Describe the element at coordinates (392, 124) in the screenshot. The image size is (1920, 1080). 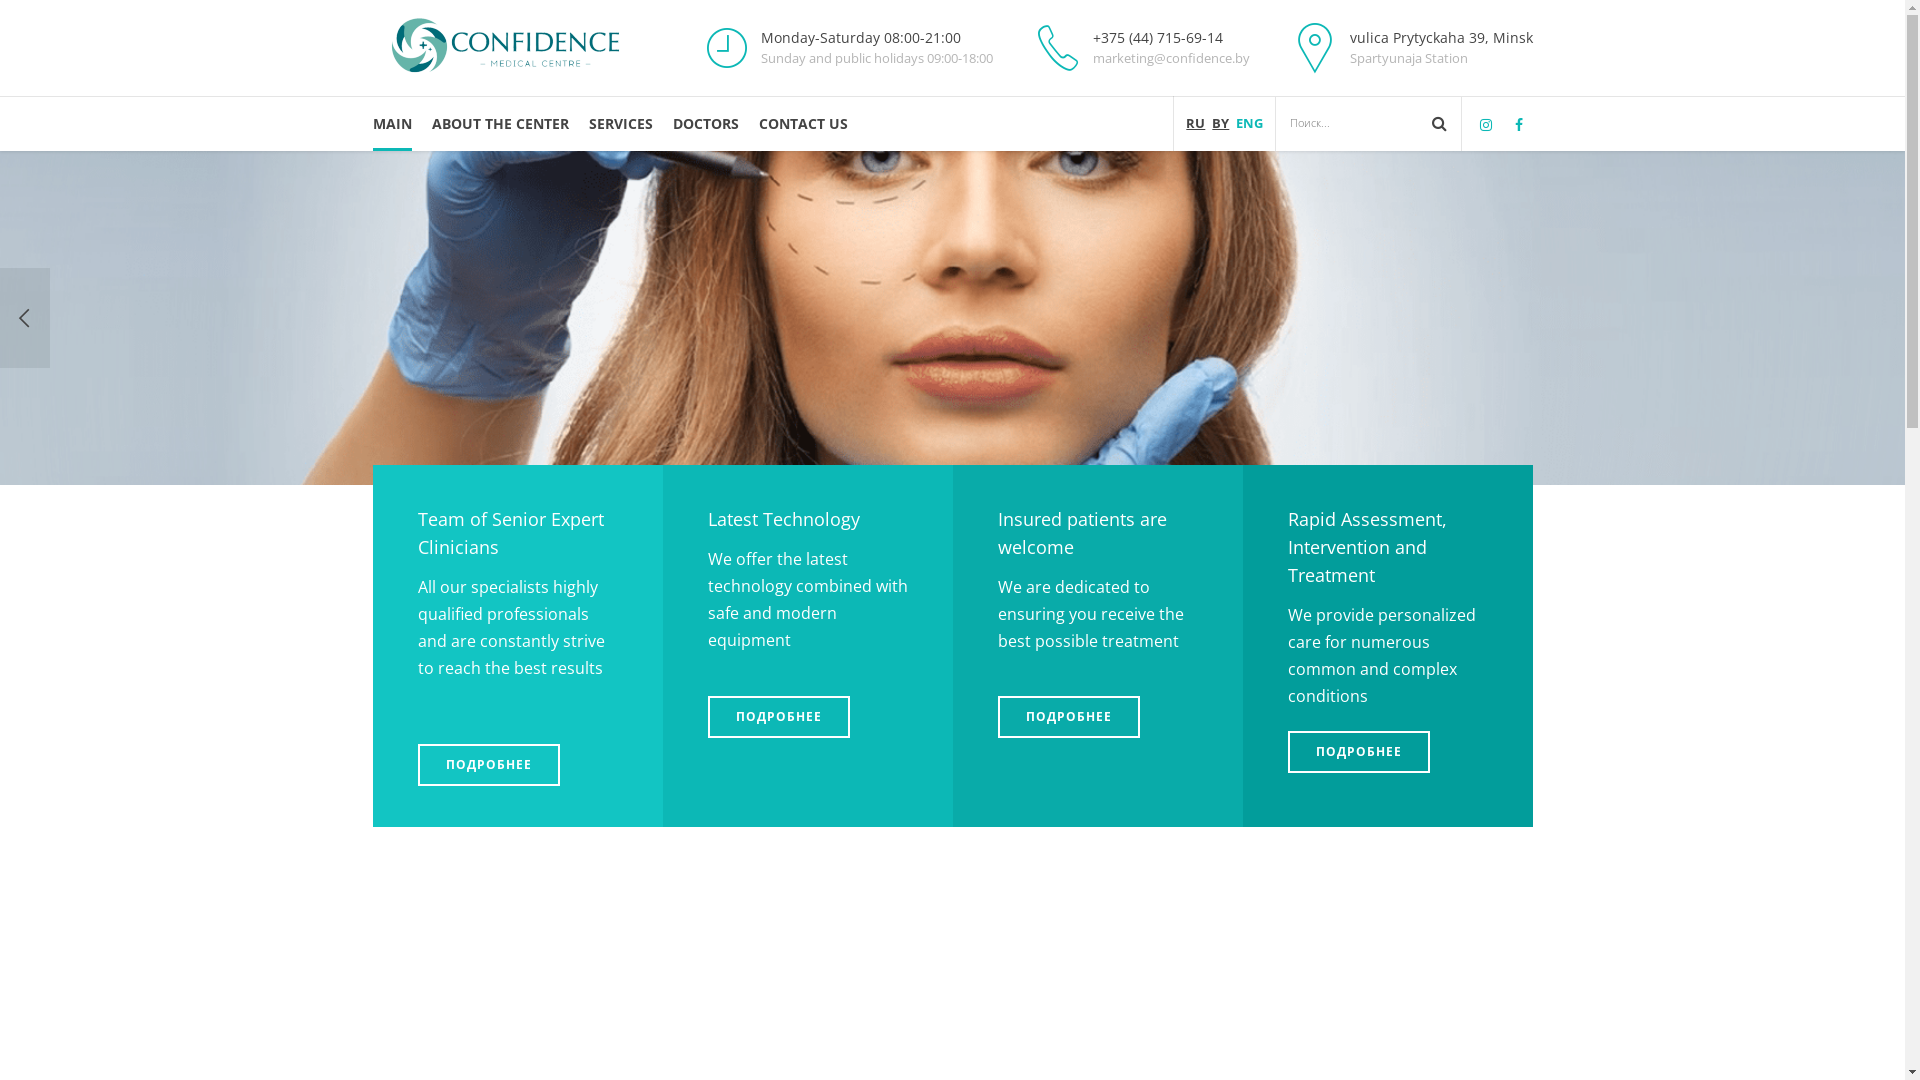
I see `MAIN` at that location.